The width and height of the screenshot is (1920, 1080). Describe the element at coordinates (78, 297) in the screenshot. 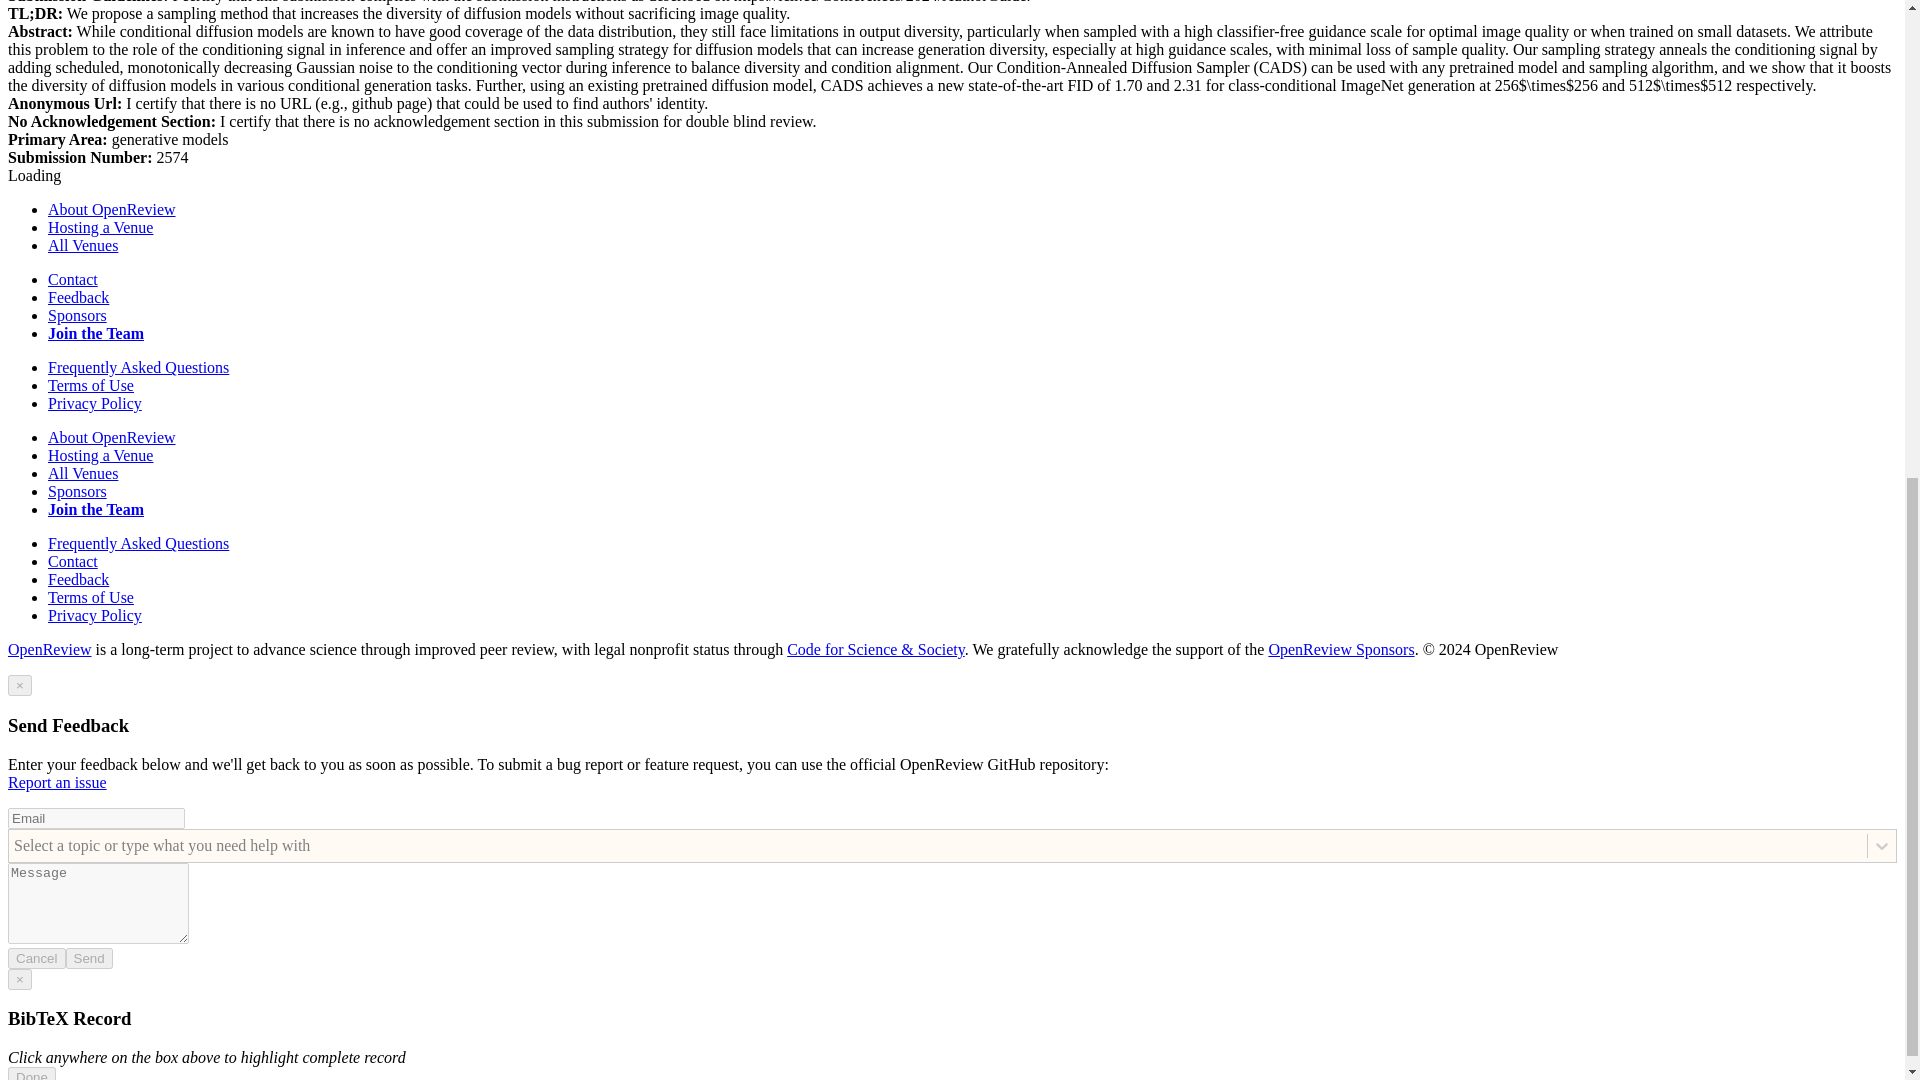

I see `Feedback` at that location.